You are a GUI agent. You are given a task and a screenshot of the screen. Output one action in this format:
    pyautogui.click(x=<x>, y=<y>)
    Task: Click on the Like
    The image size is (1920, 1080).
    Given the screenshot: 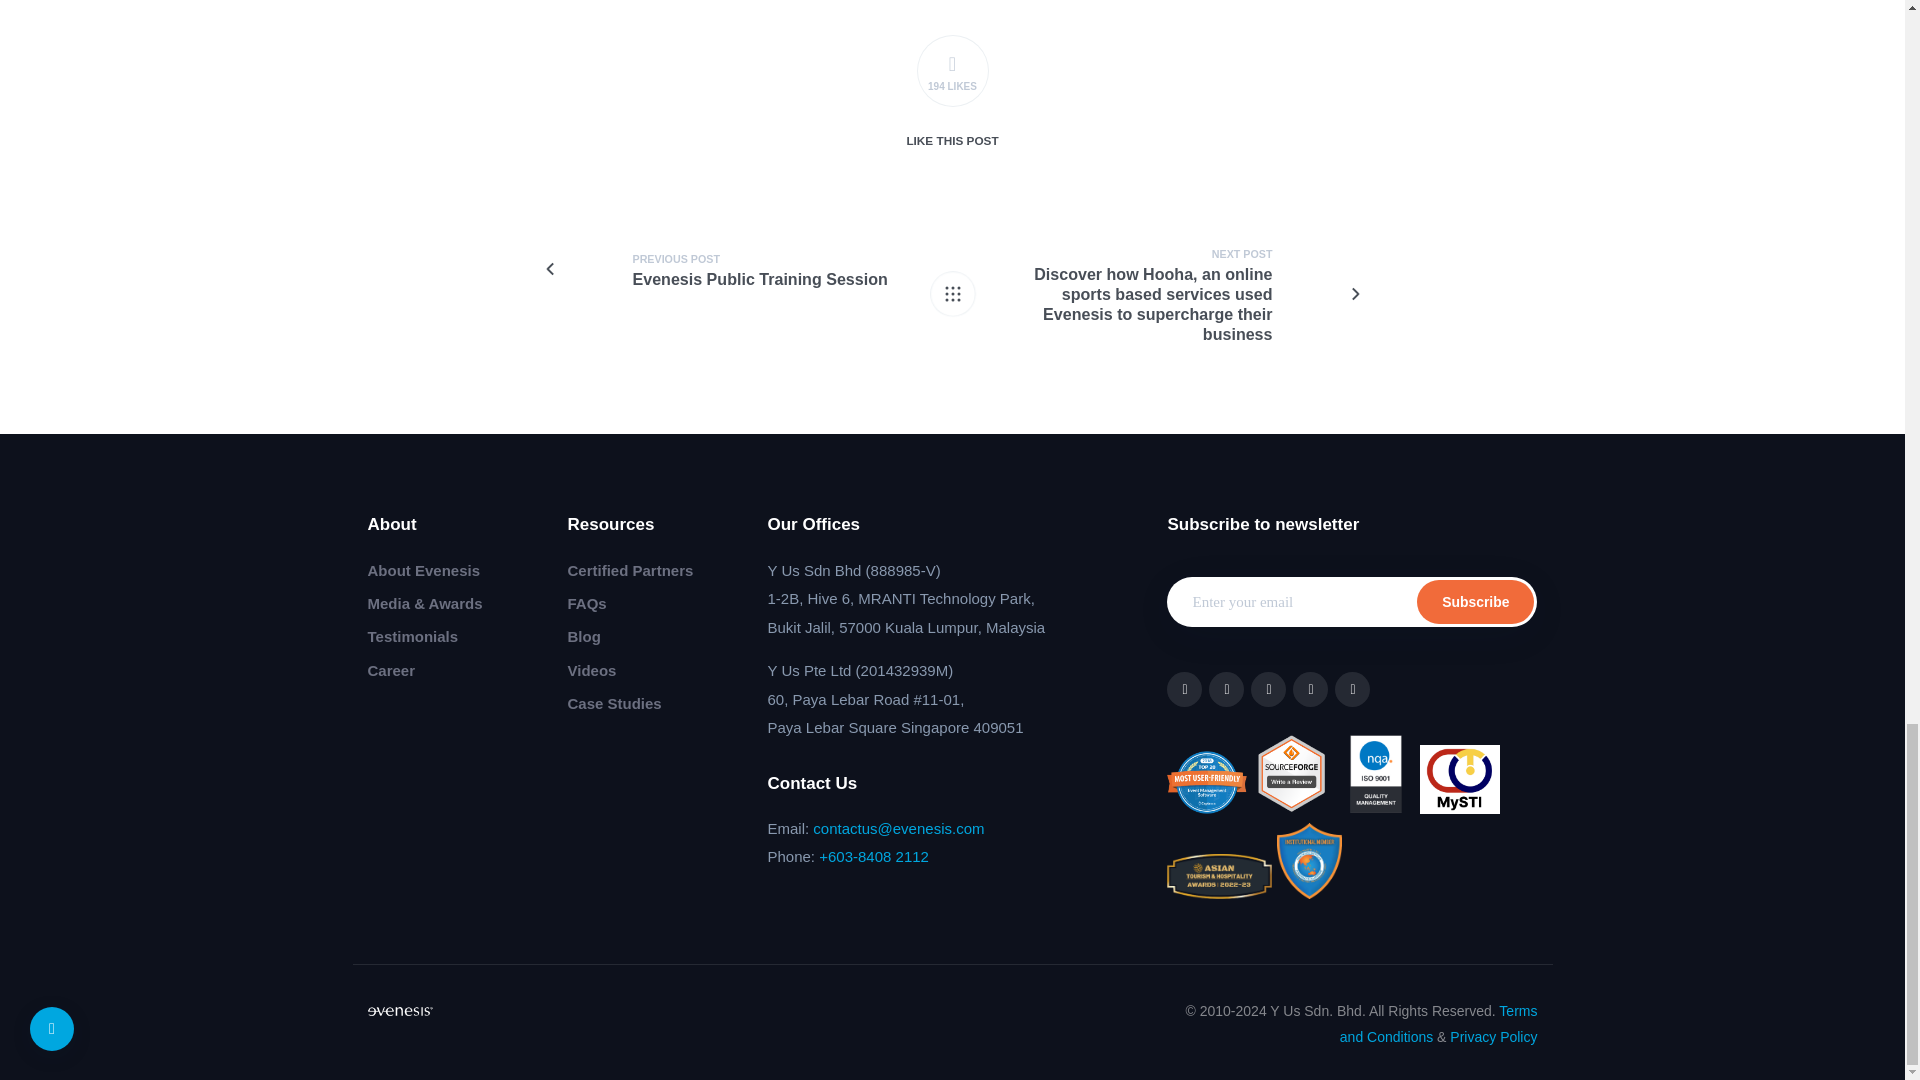 What is the action you would take?
    pyautogui.click(x=952, y=70)
    